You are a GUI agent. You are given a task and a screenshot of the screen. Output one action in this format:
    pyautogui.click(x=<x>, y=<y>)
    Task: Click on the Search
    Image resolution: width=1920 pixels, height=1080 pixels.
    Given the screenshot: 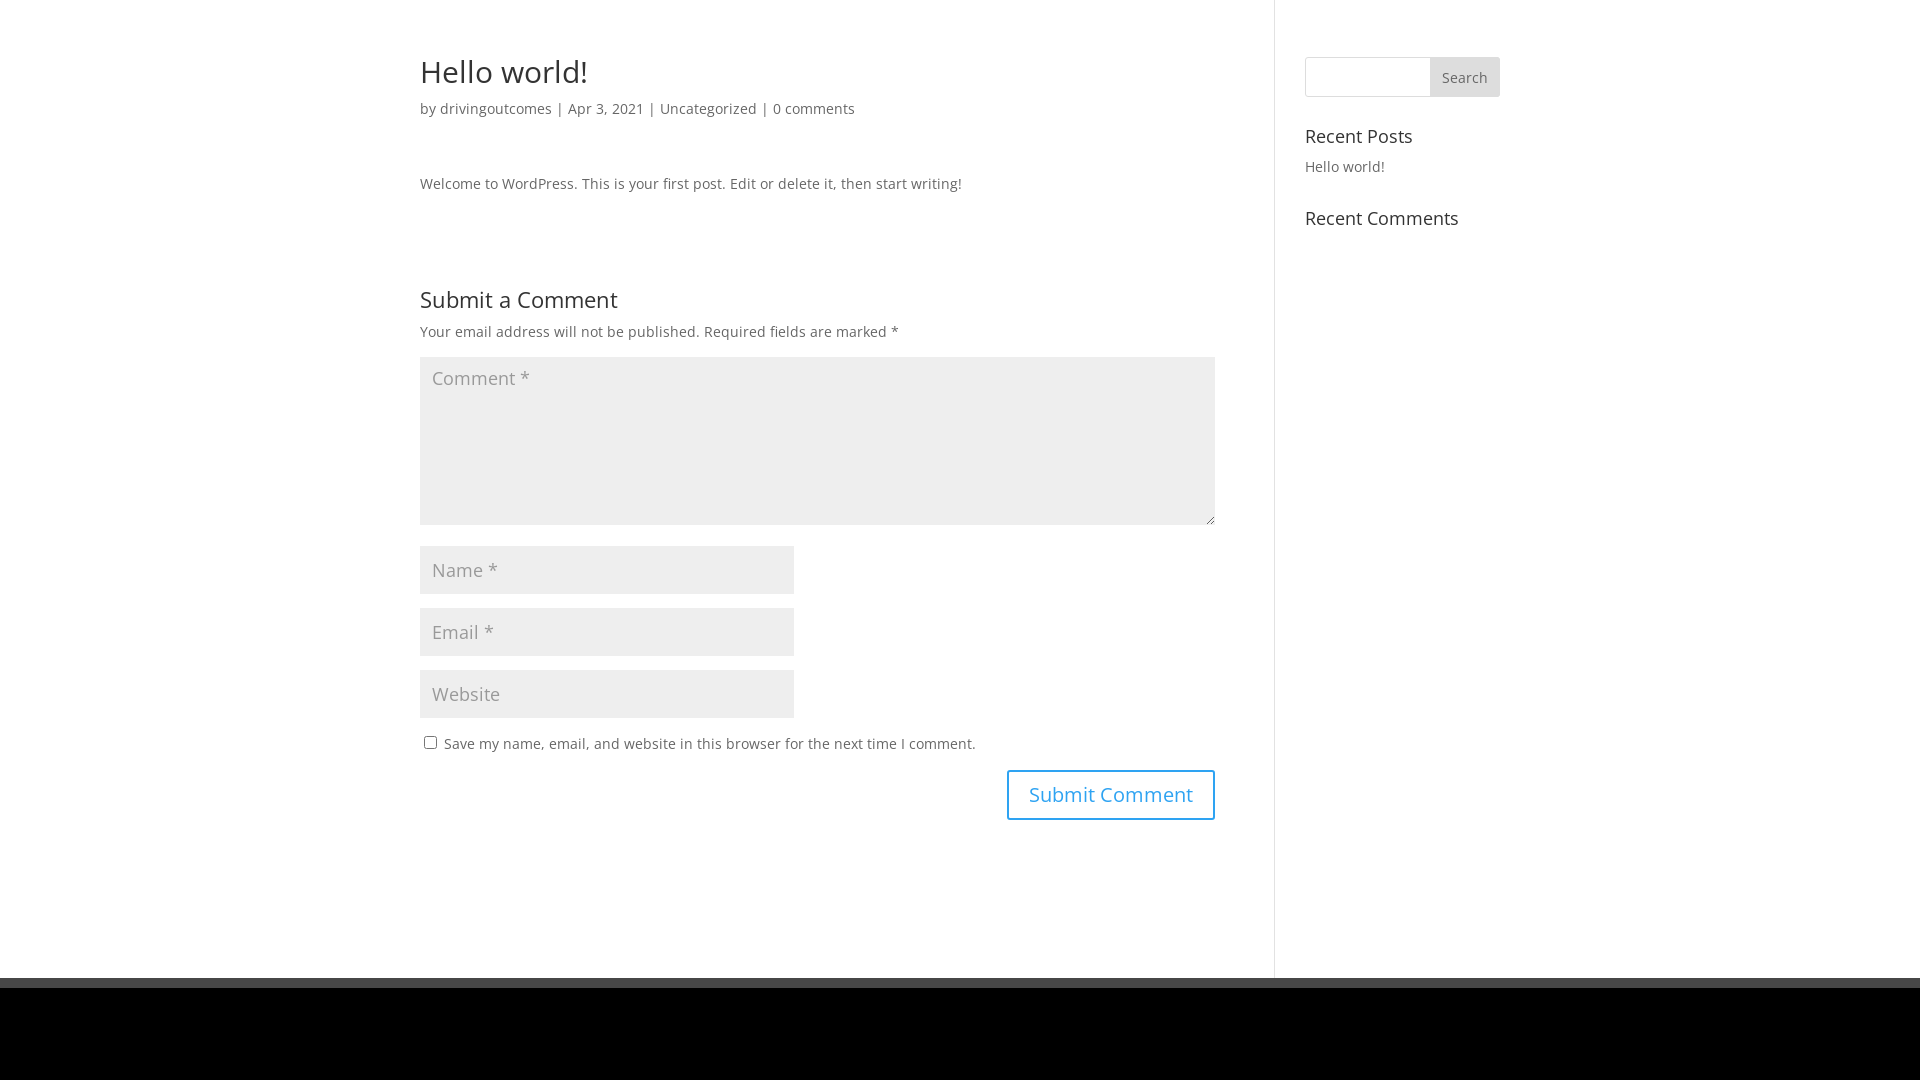 What is the action you would take?
    pyautogui.click(x=1465, y=77)
    